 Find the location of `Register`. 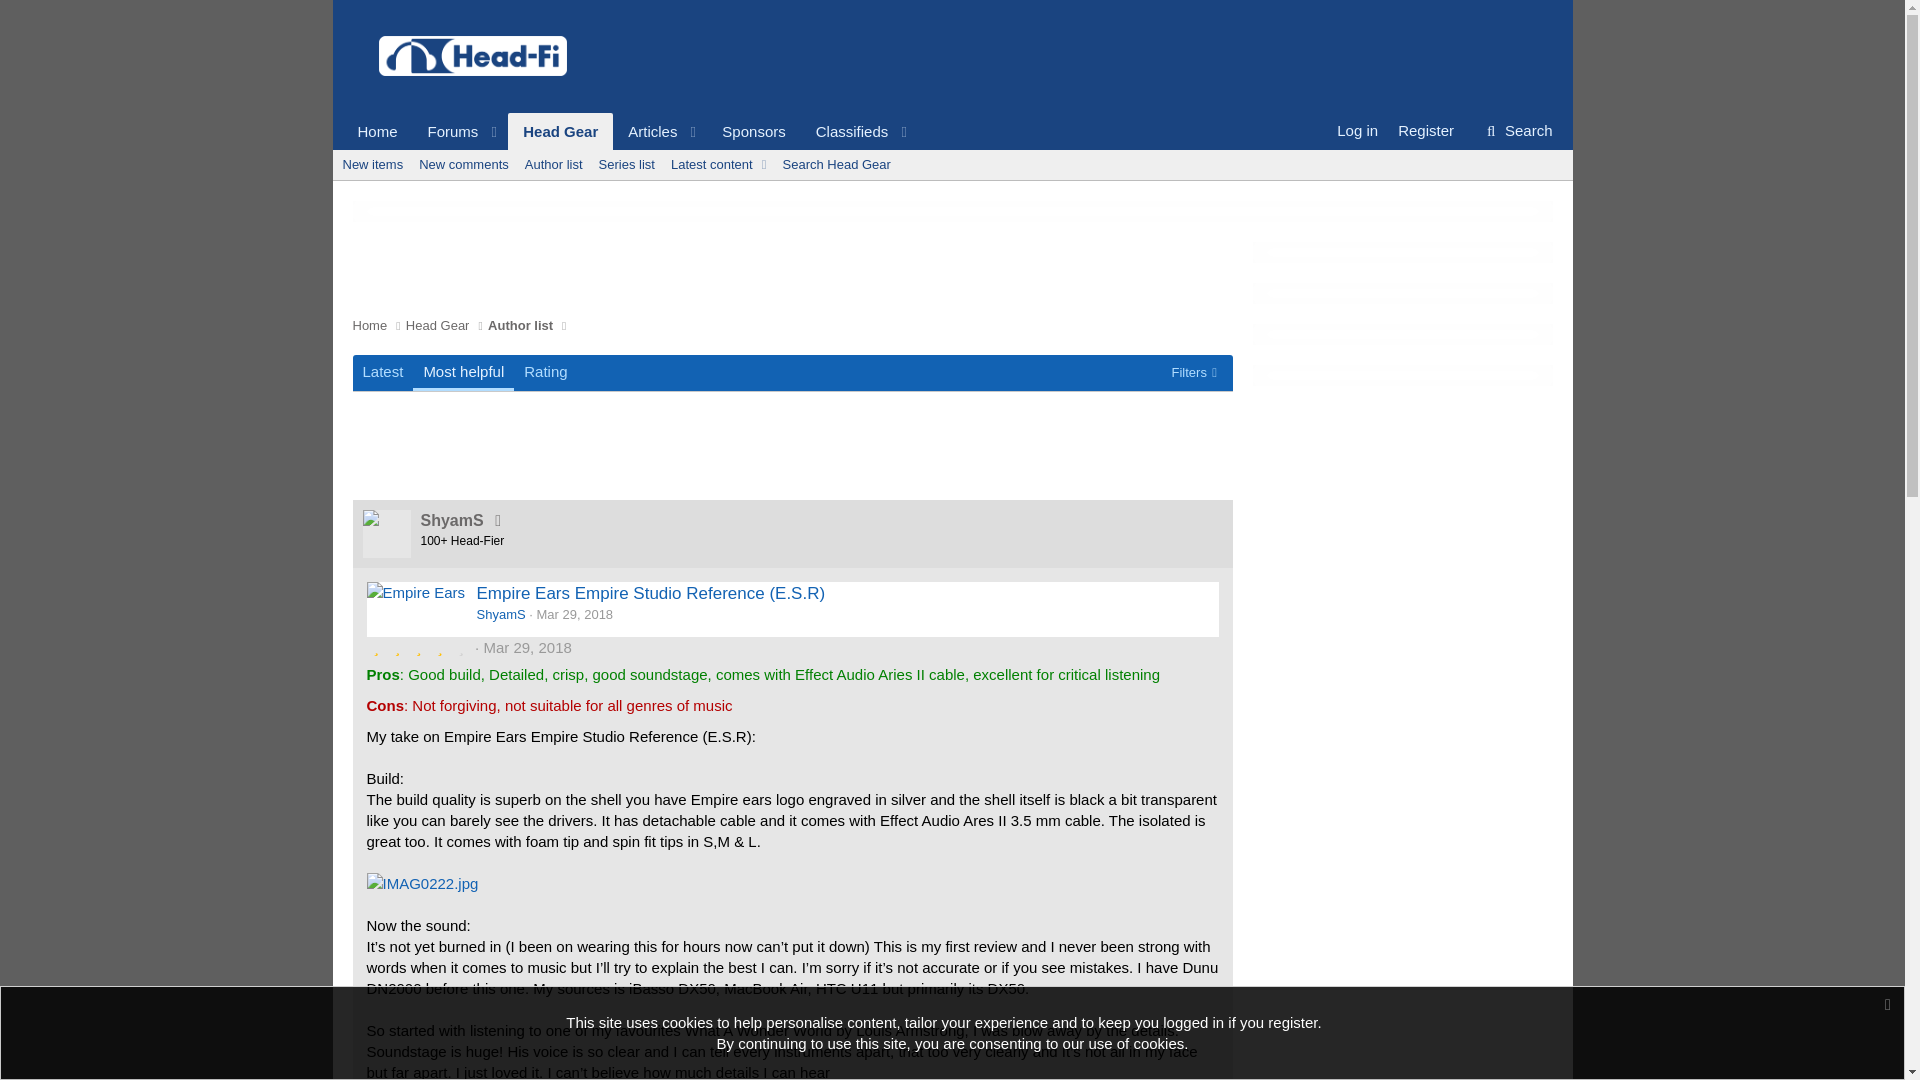

Register is located at coordinates (630, 132).